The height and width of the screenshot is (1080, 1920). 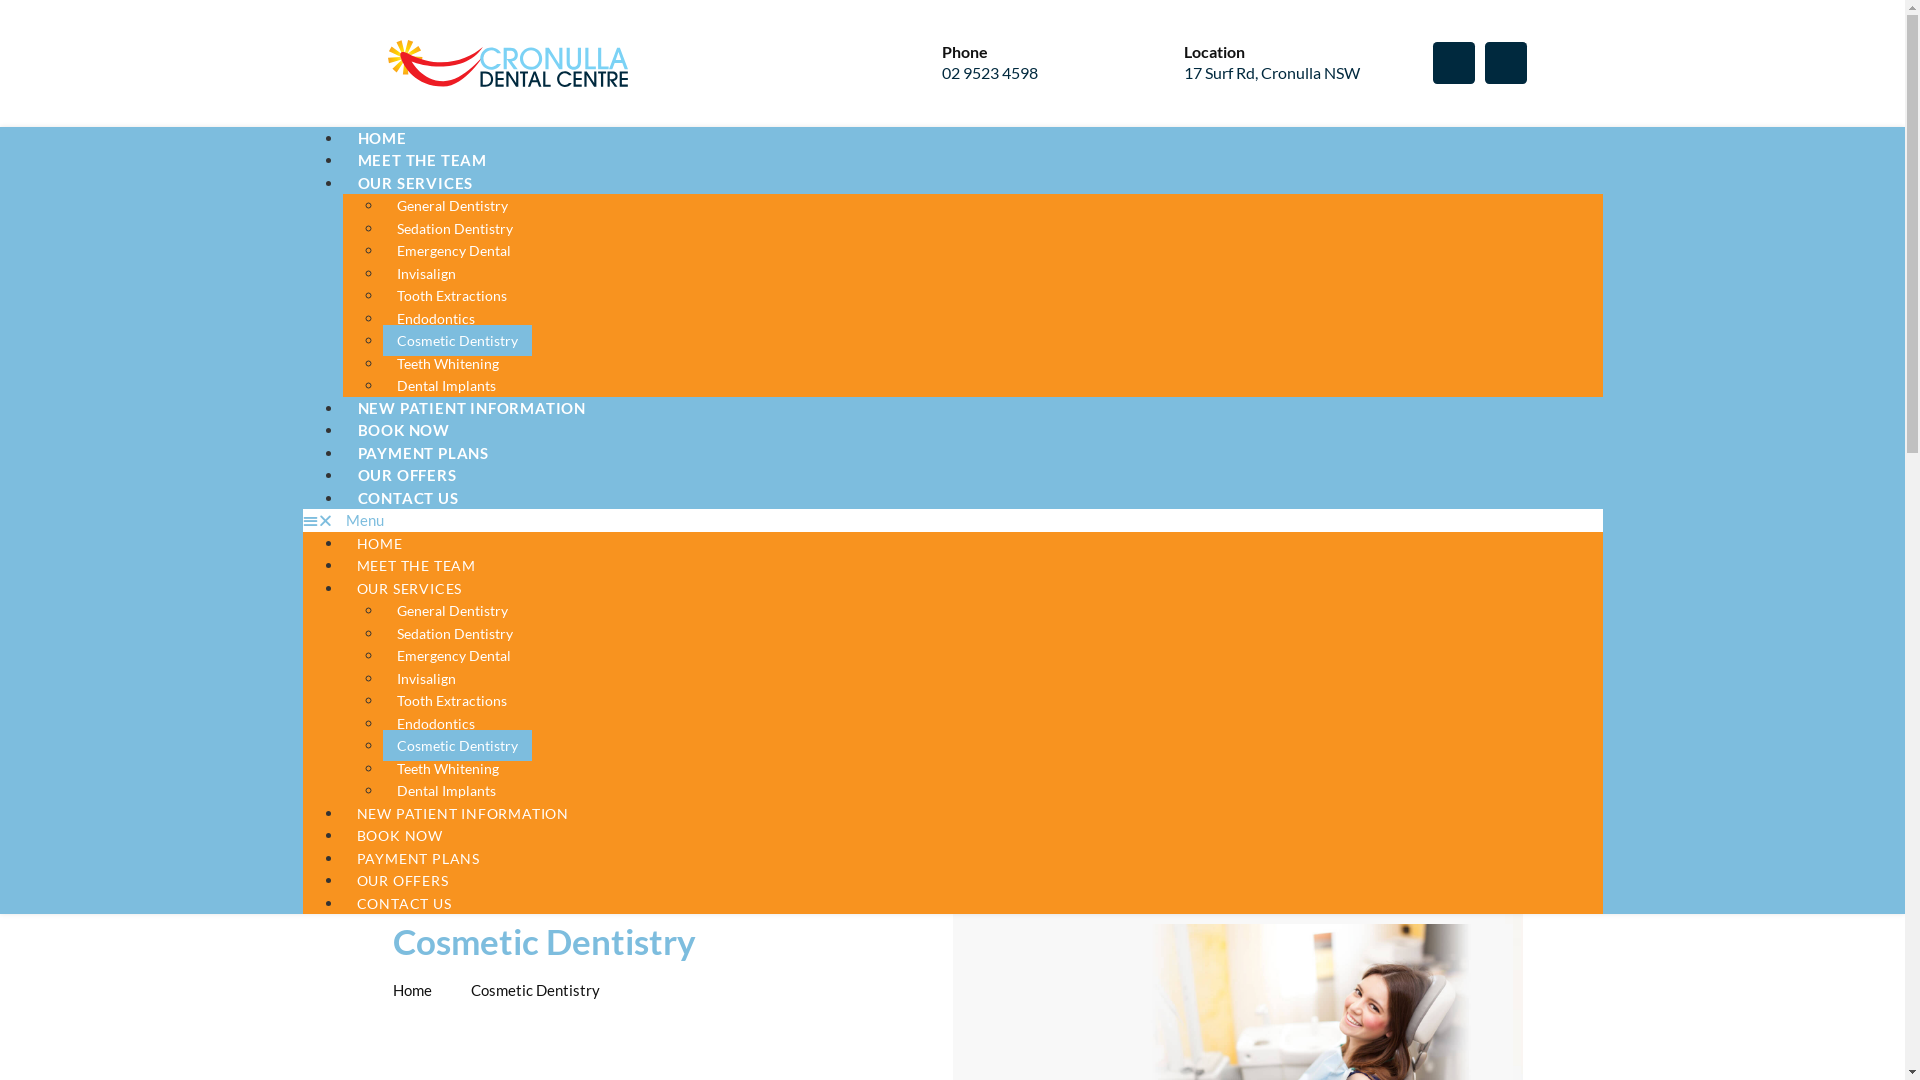 What do you see at coordinates (1268, 71) in the screenshot?
I see `Location
17 Surf Rd, Cronulla NSW` at bounding box center [1268, 71].